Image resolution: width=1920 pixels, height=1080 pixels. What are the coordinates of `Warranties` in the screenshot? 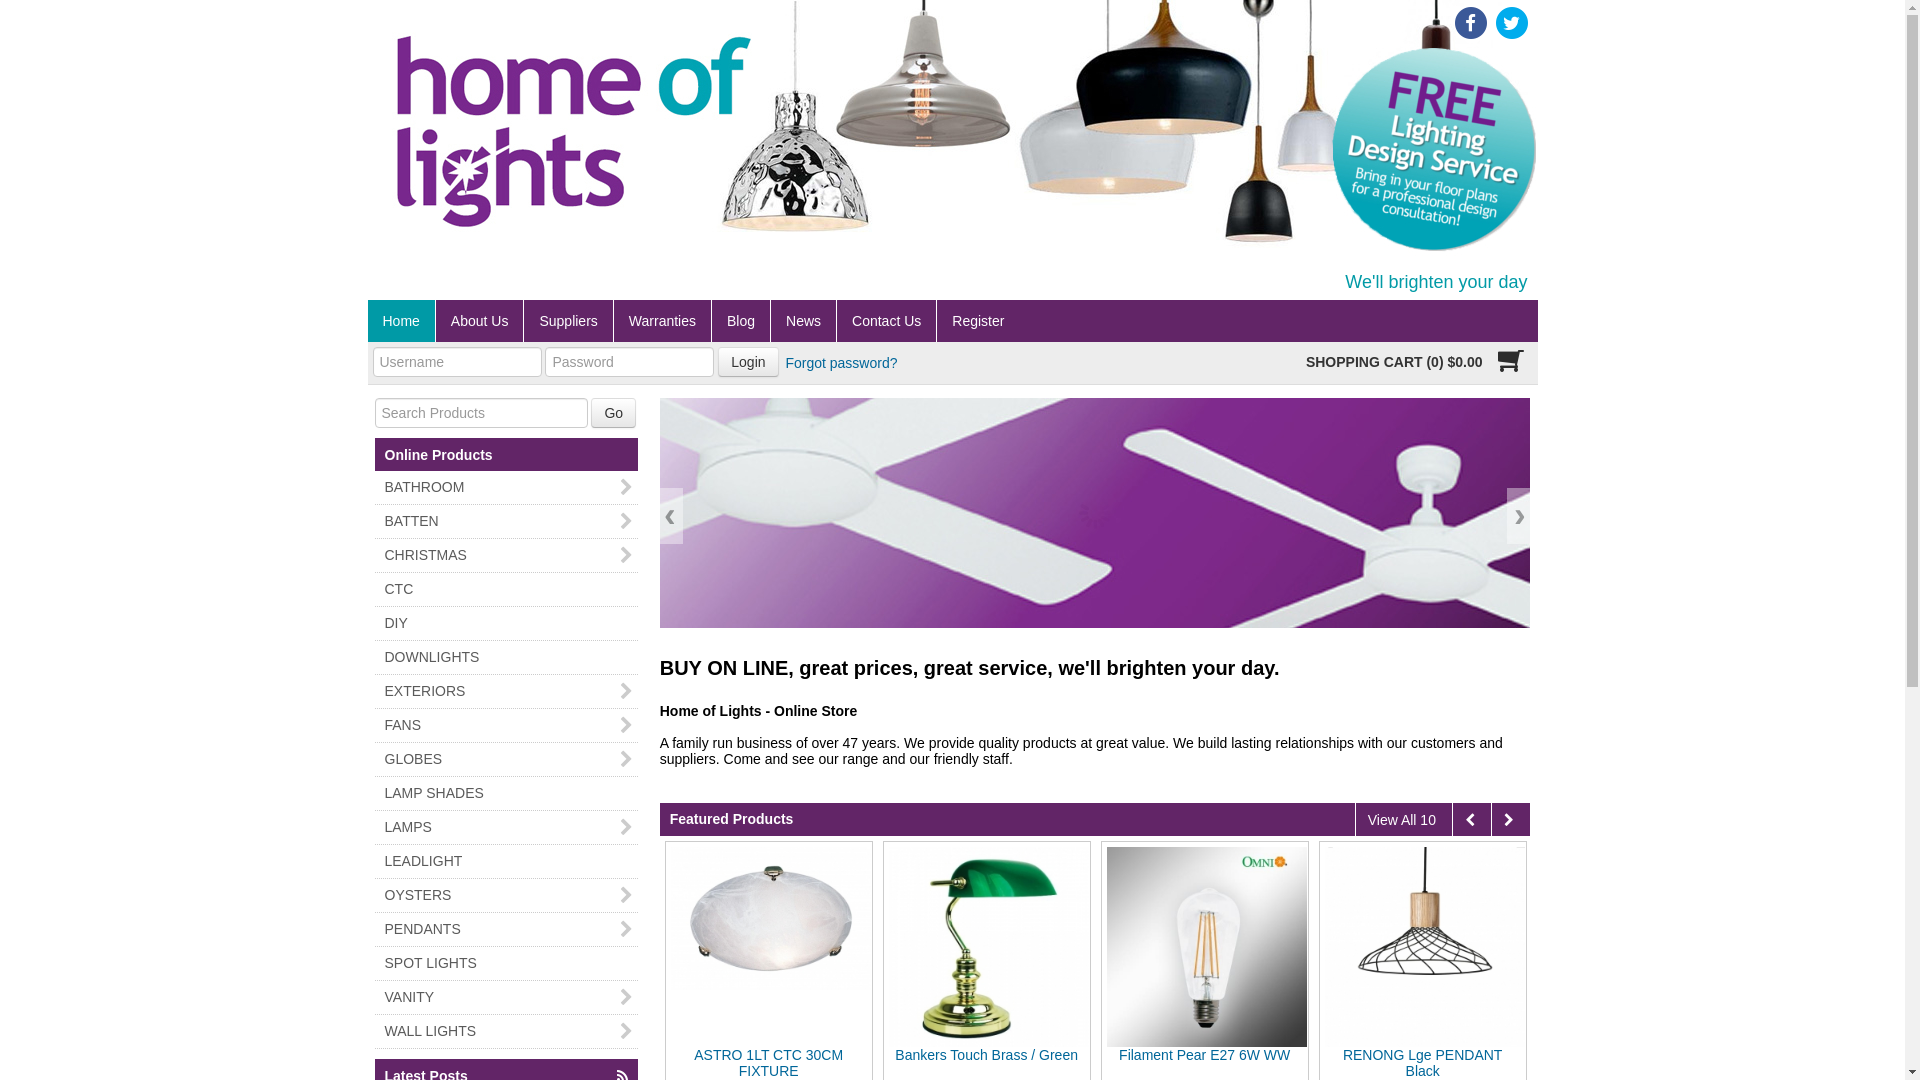 It's located at (662, 321).